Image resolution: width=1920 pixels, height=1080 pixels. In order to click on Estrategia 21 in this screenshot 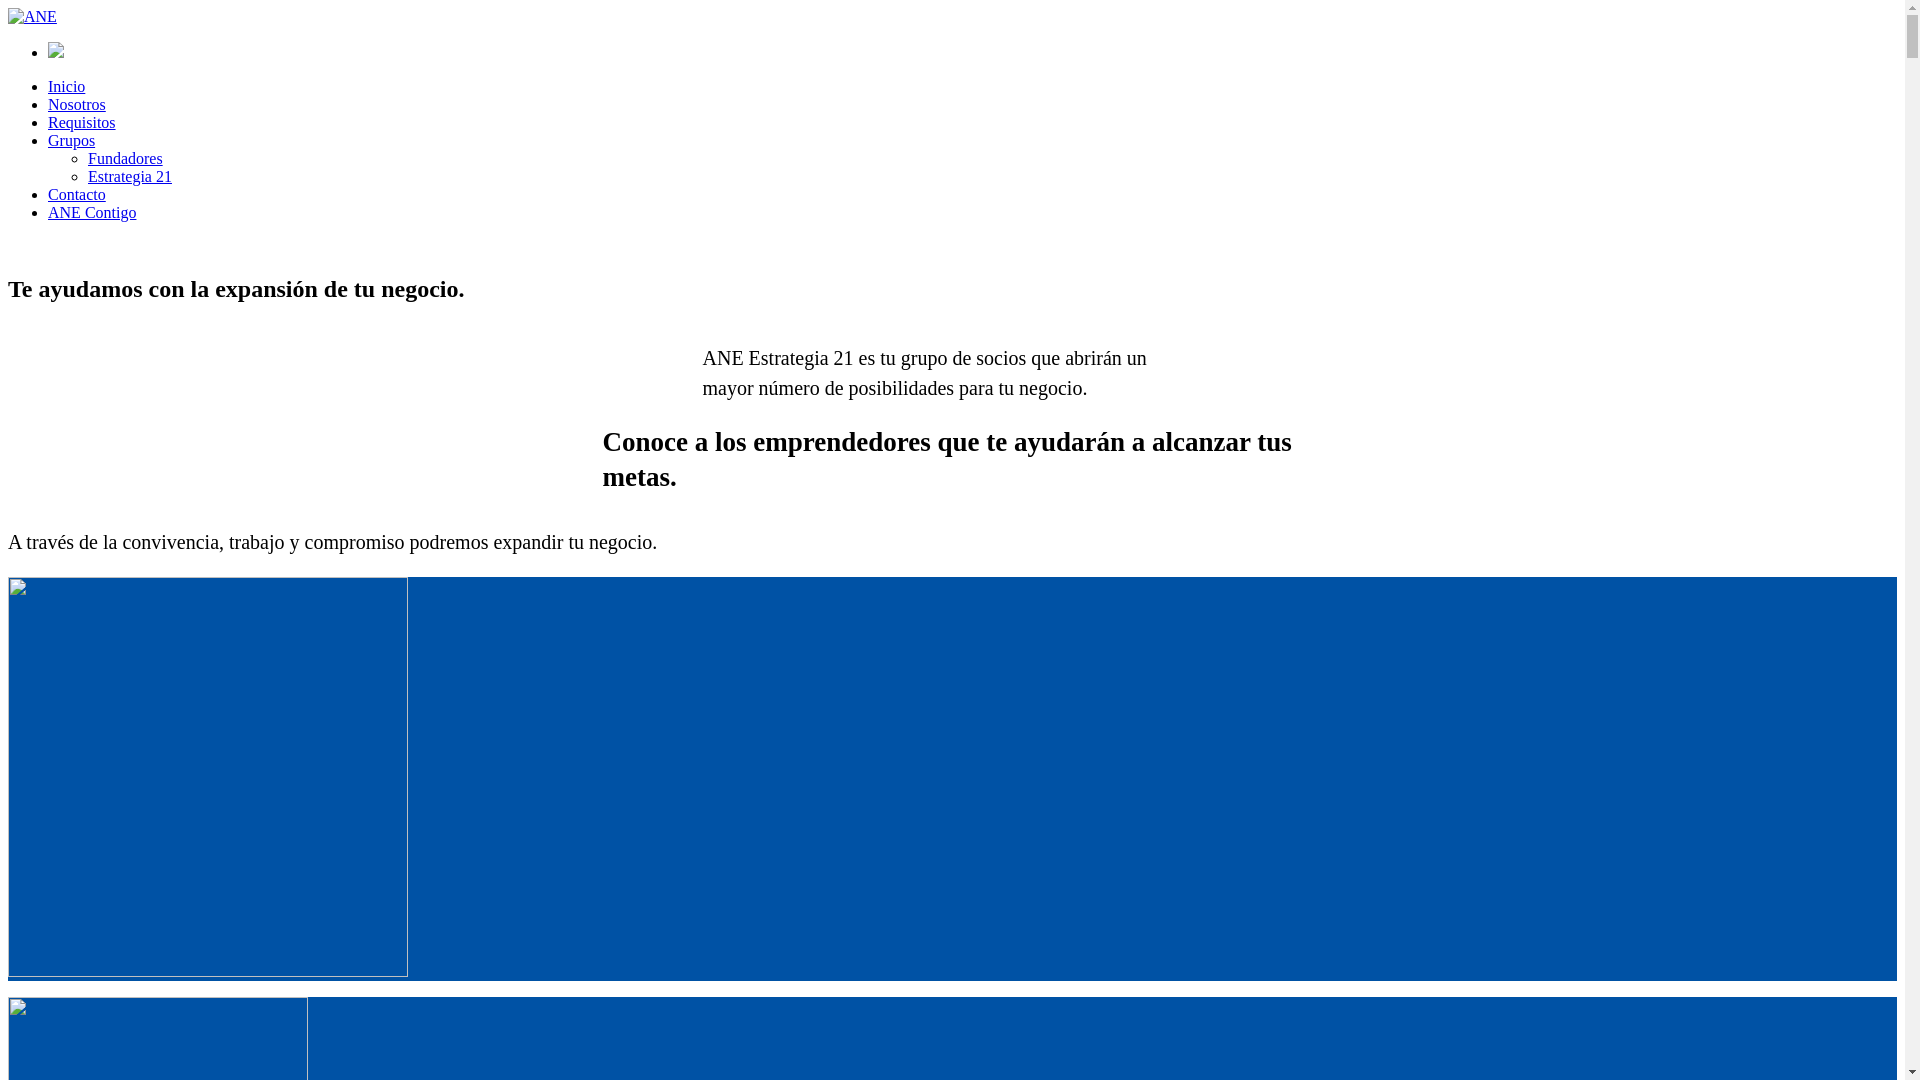, I will do `click(130, 176)`.